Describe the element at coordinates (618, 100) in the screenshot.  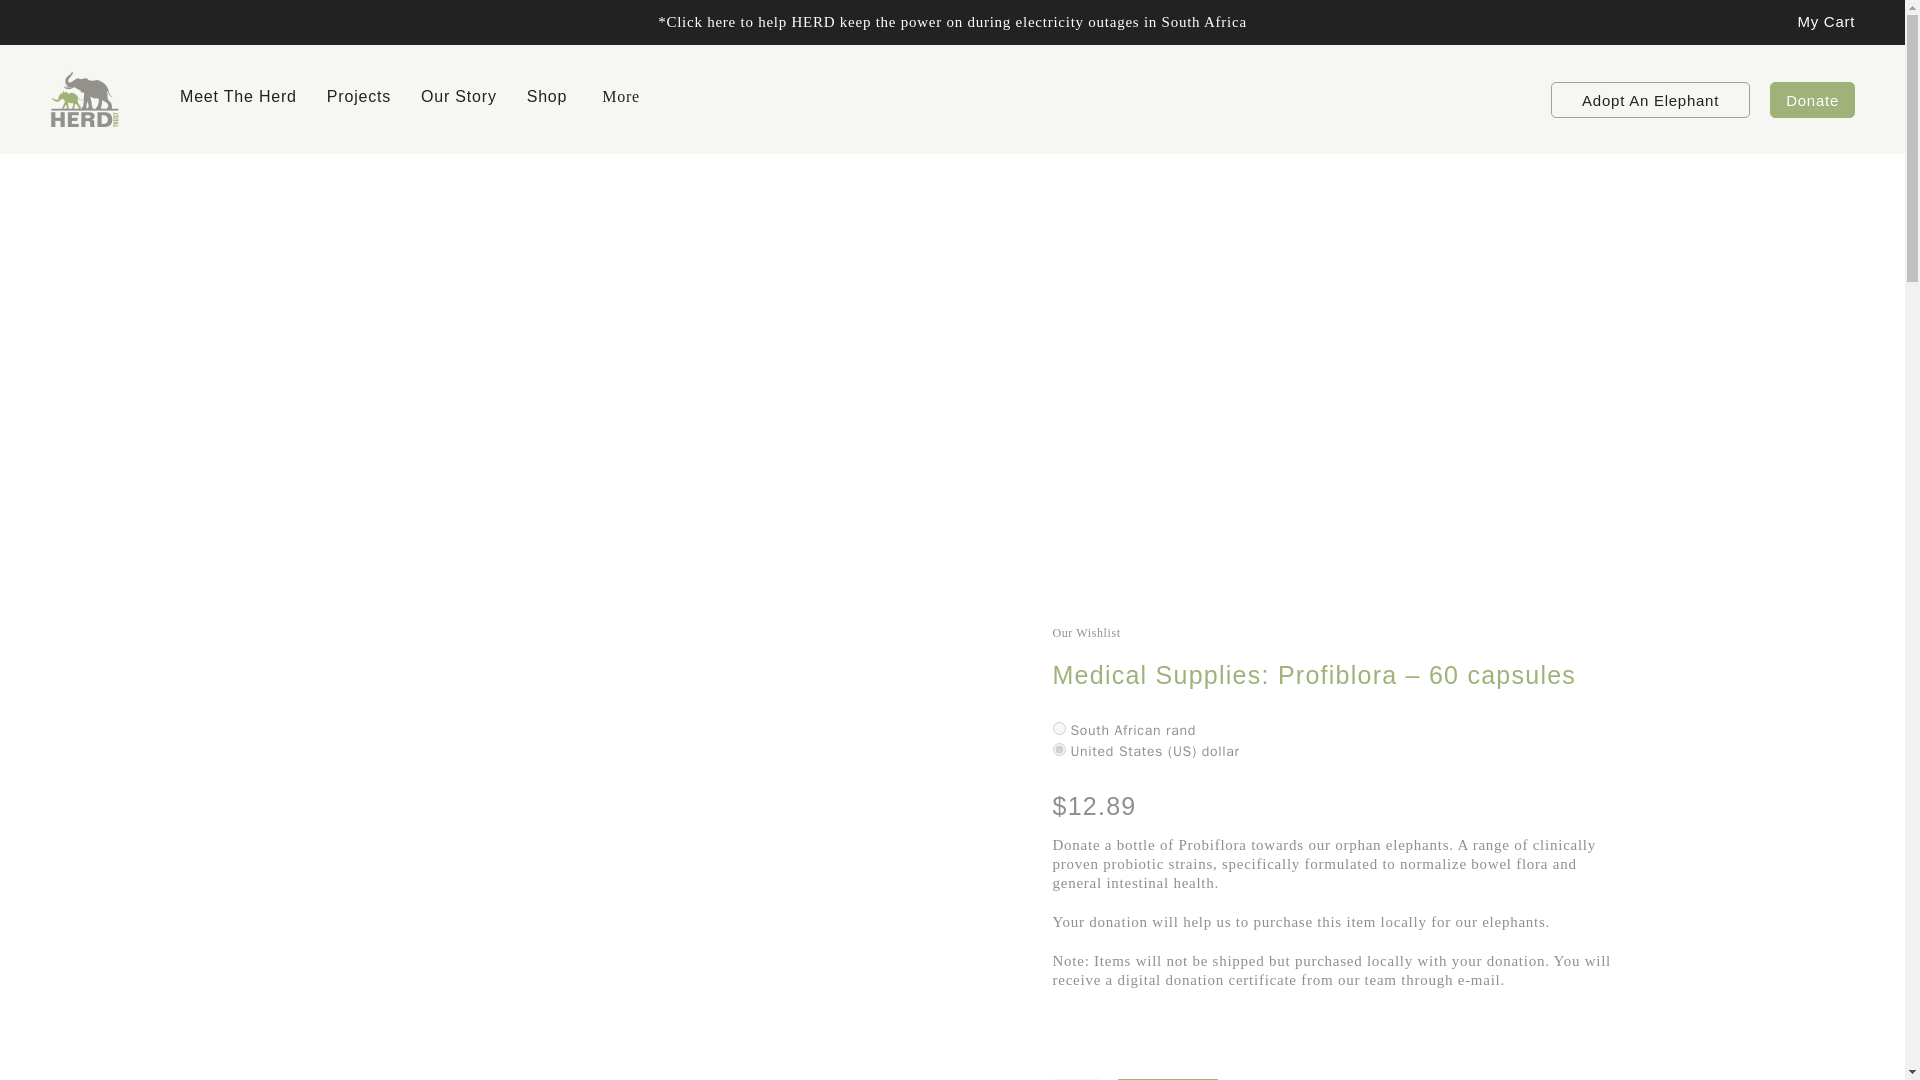
I see `More` at that location.